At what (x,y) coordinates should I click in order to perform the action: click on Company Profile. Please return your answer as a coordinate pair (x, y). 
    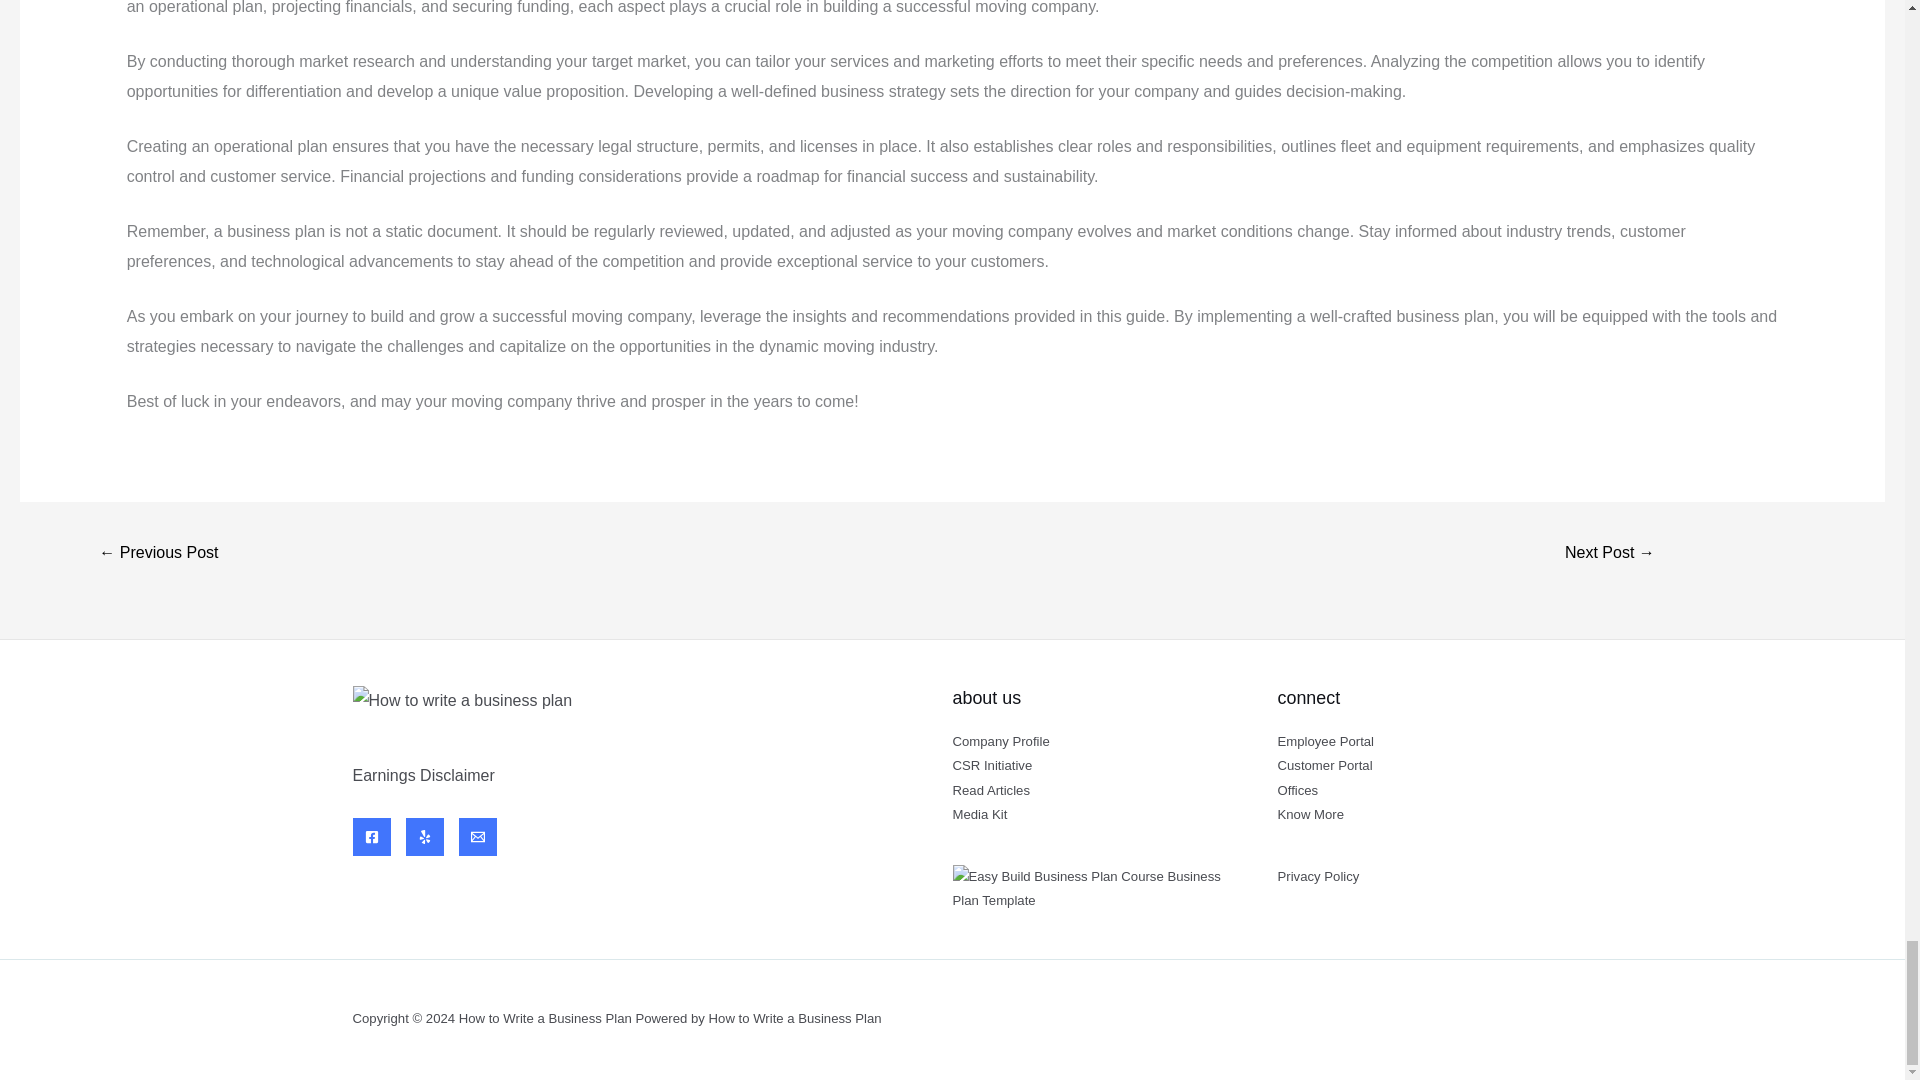
    Looking at the image, I should click on (1000, 742).